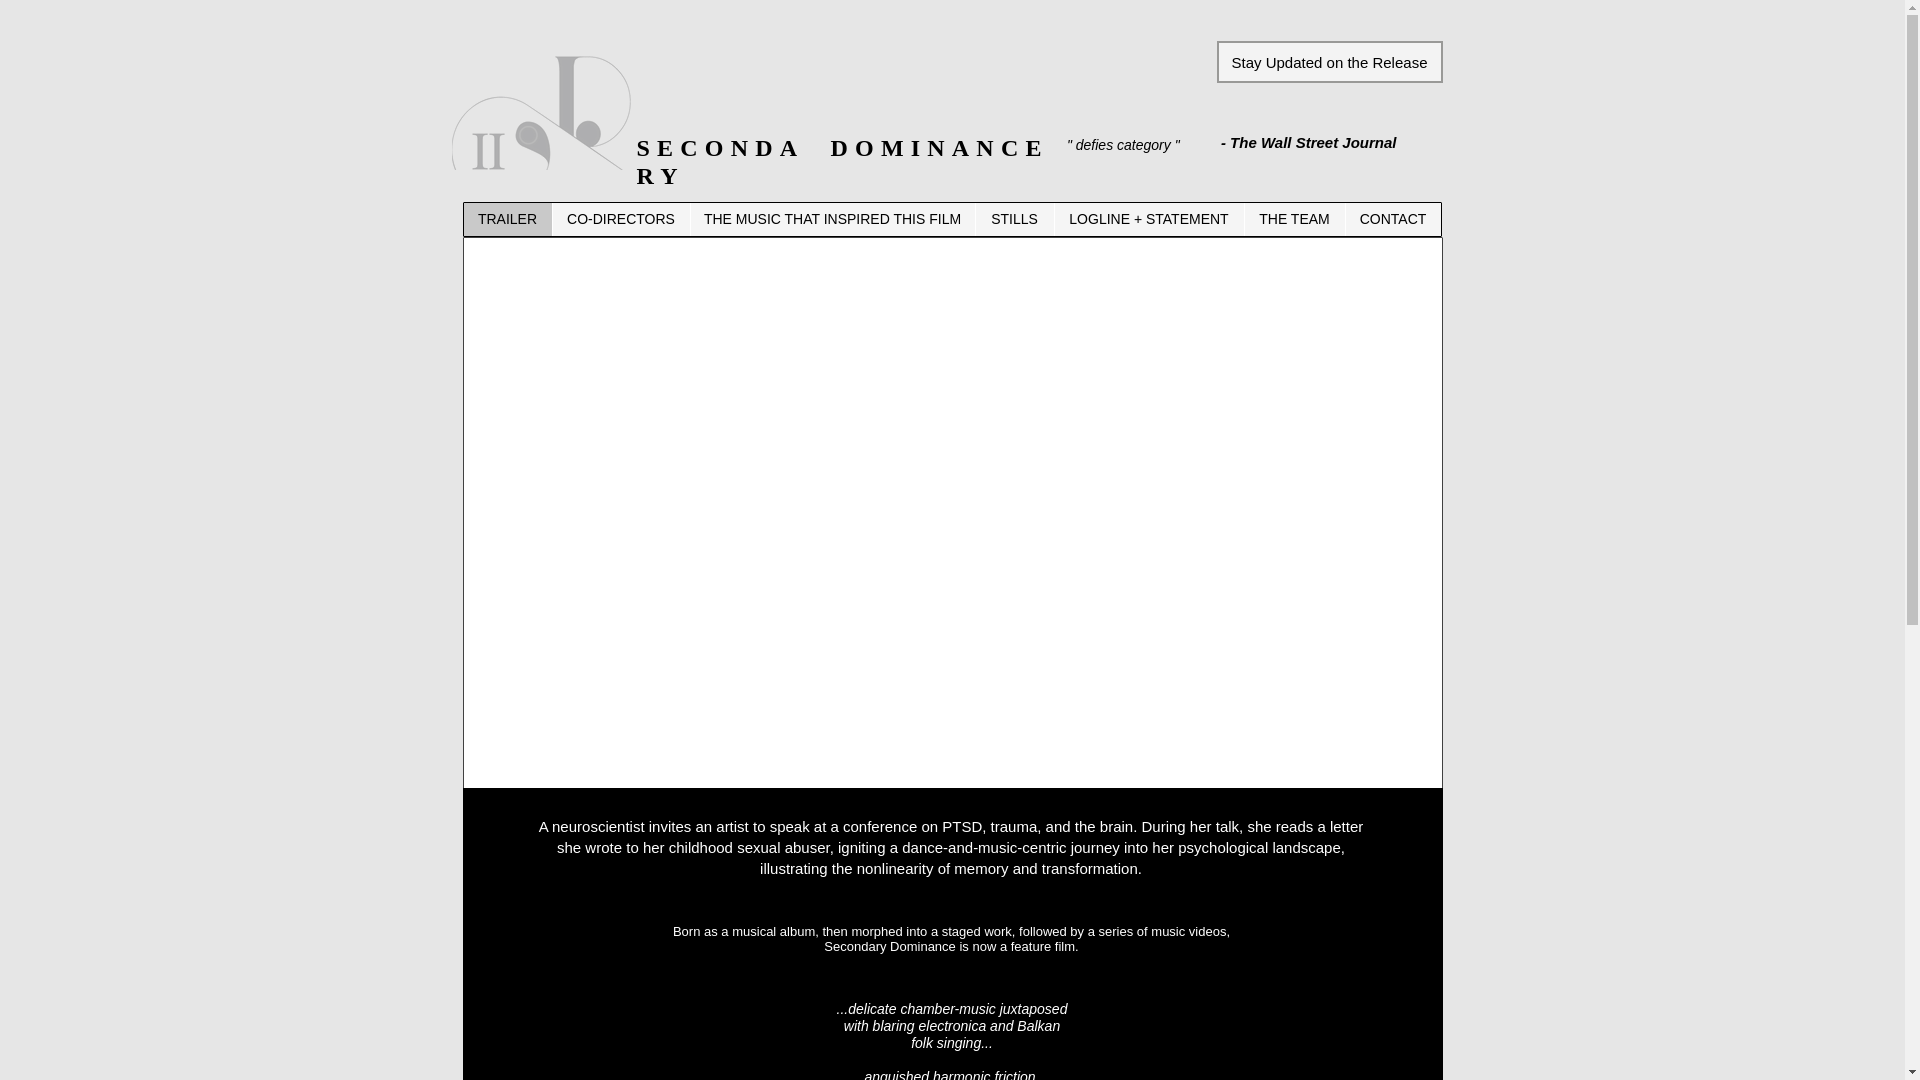 This screenshot has height=1080, width=1920. Describe the element at coordinates (1012, 220) in the screenshot. I see `STILLS` at that location.